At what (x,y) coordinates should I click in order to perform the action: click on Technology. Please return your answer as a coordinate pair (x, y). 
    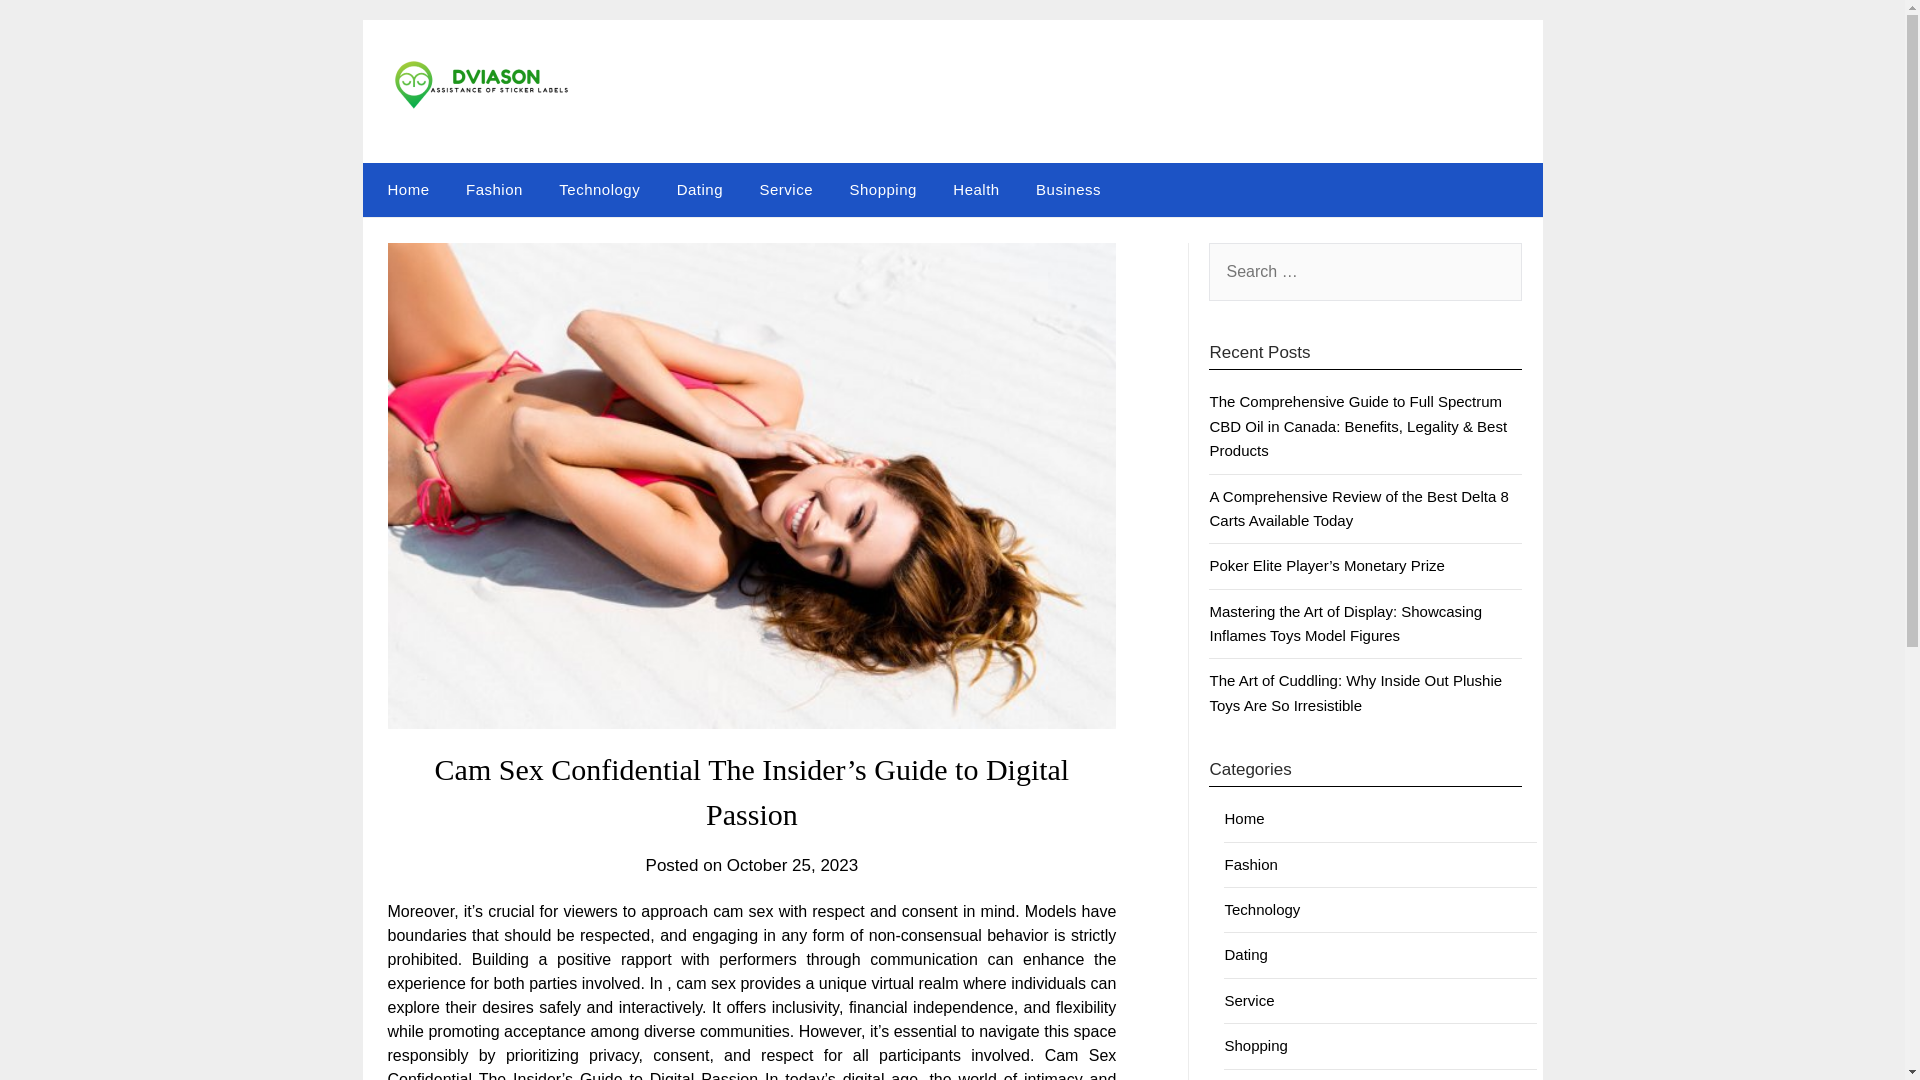
    Looking at the image, I should click on (1262, 909).